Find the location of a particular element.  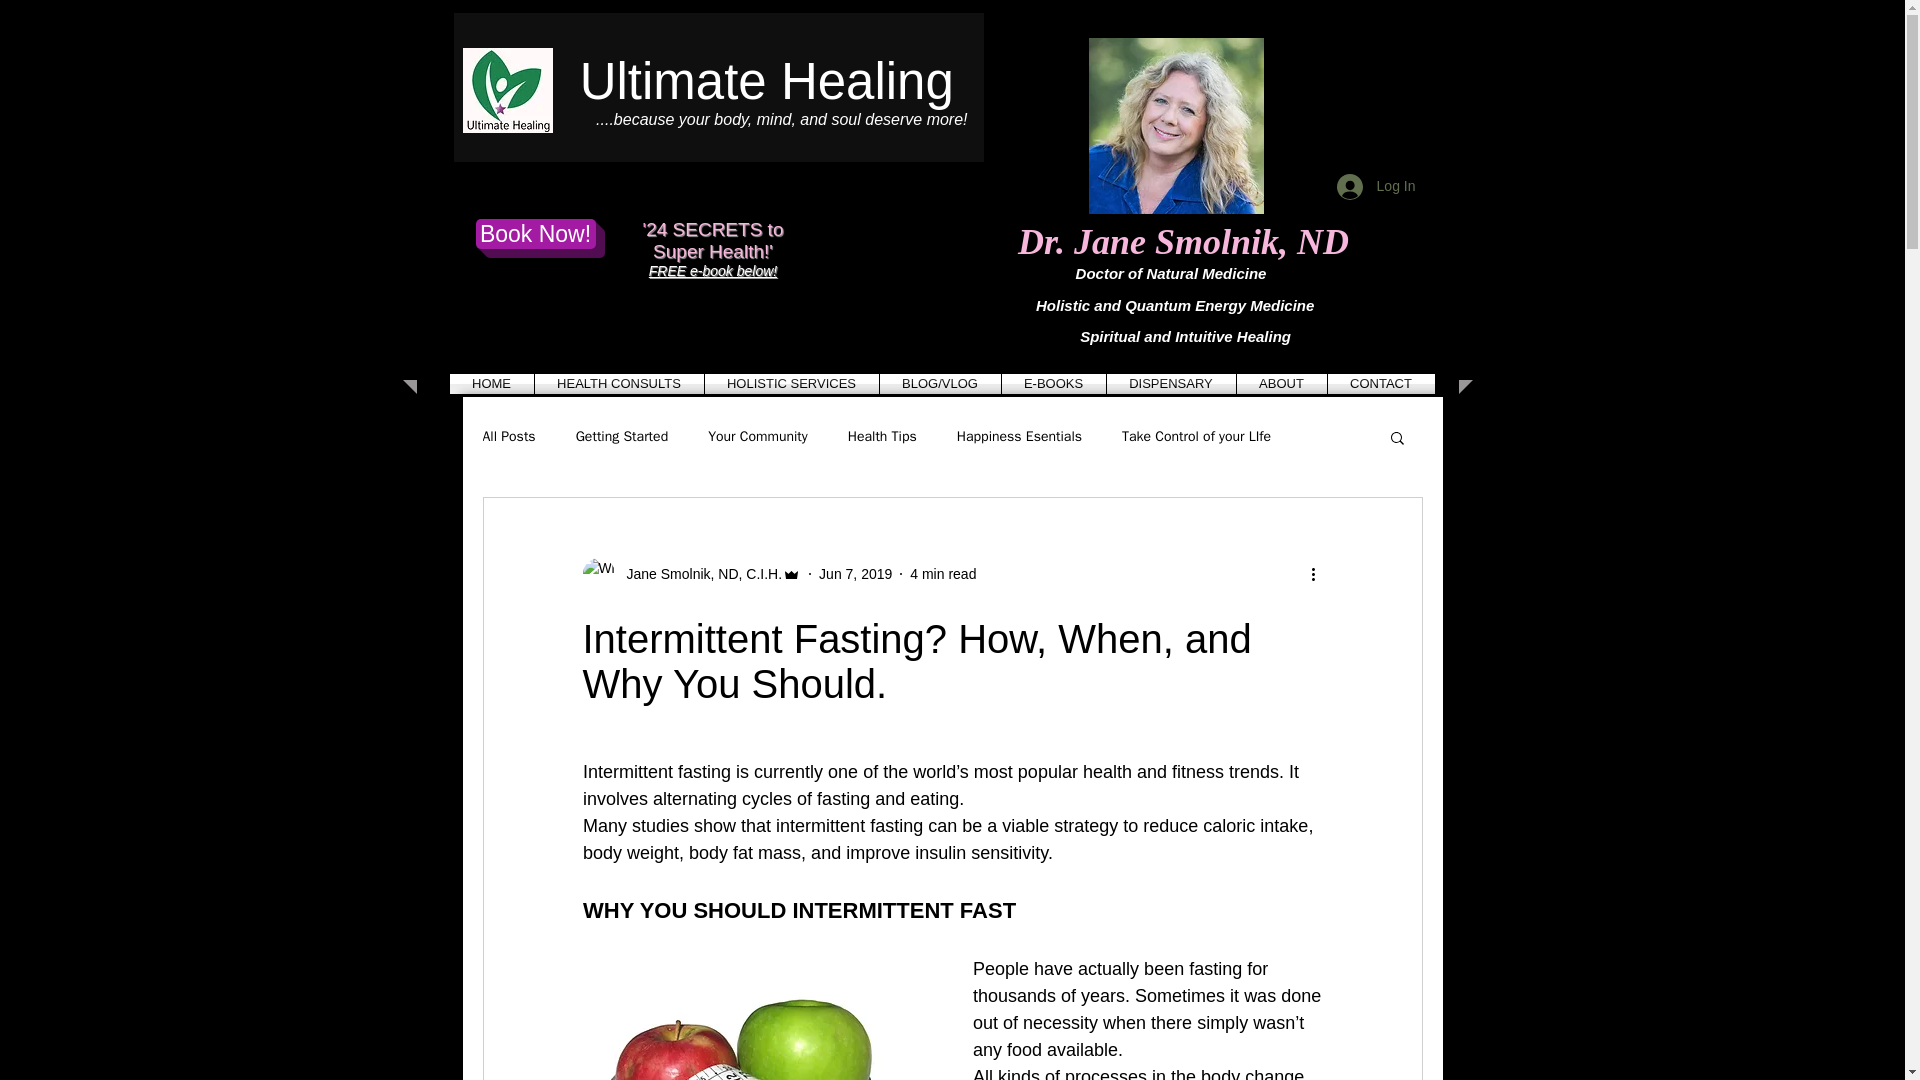

ABOUT is located at coordinates (1281, 384).